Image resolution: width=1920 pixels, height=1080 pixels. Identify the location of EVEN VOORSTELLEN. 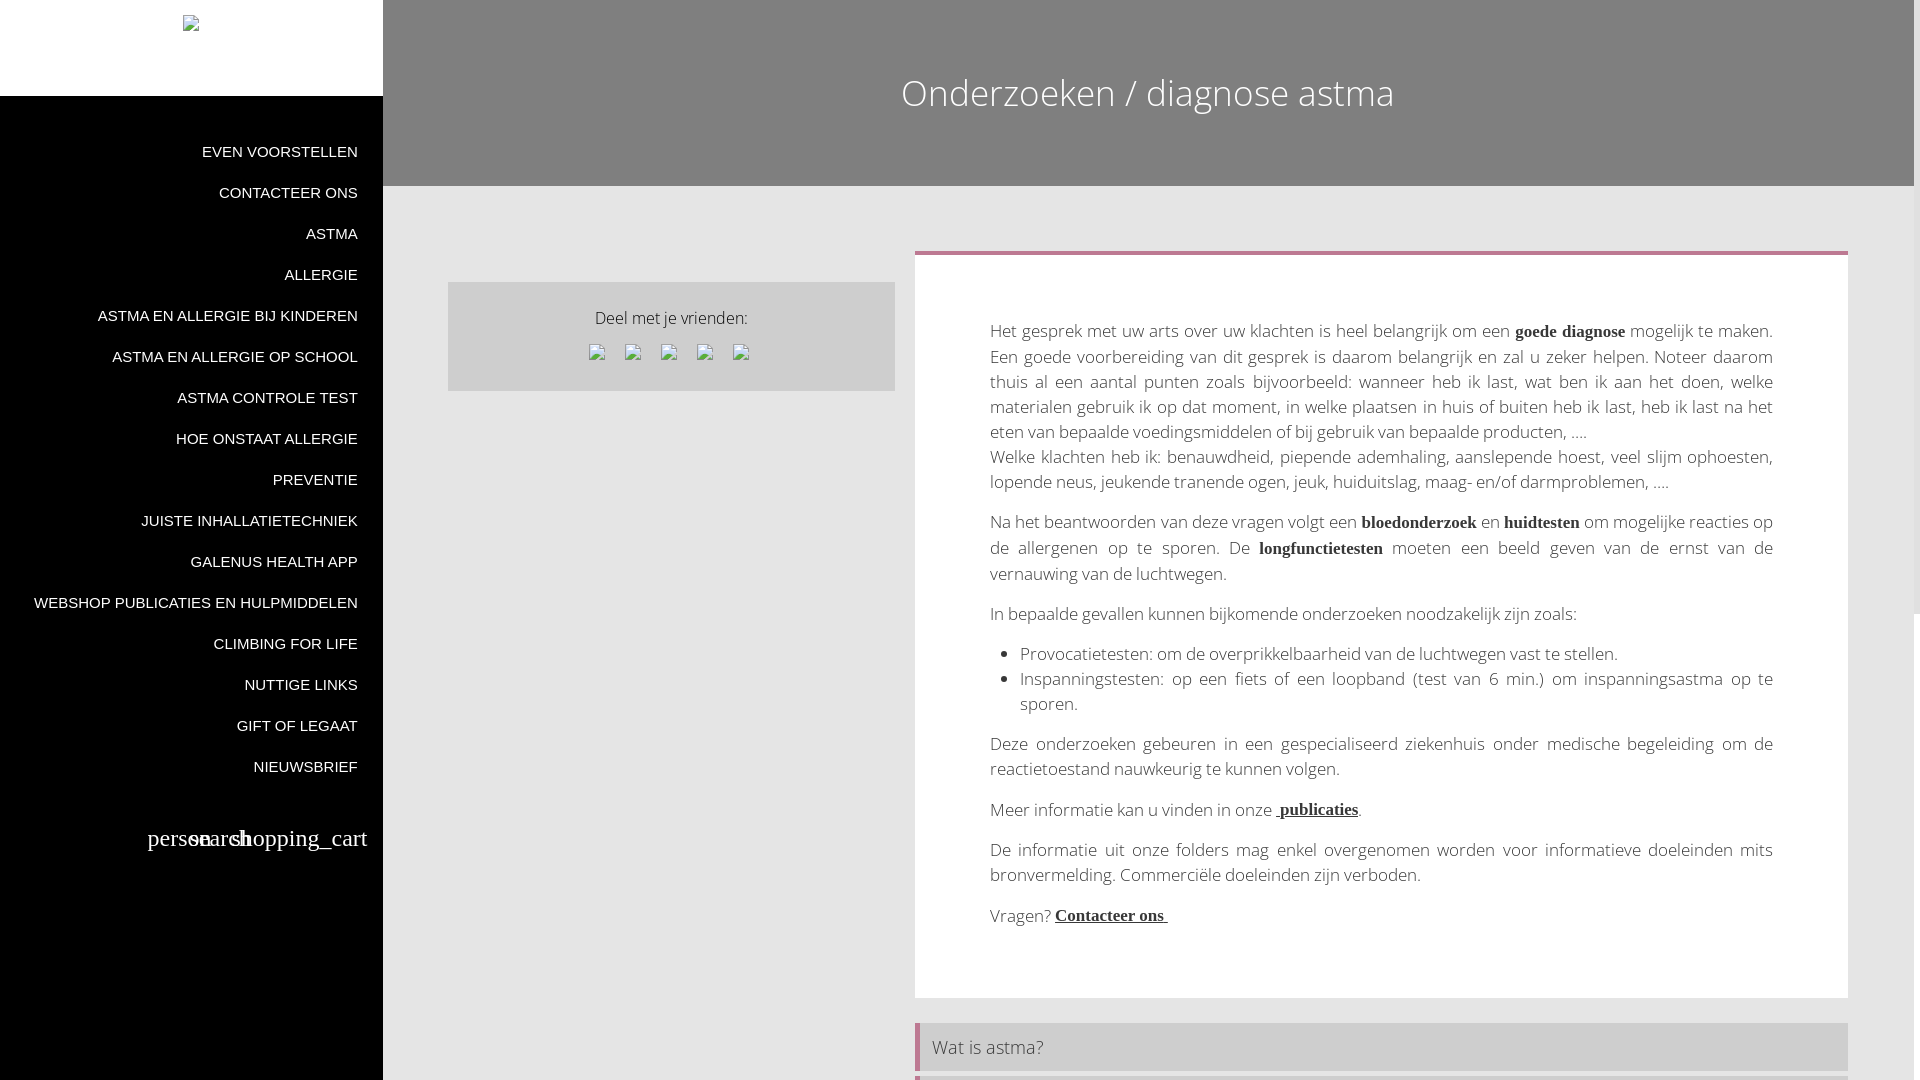
(192, 152).